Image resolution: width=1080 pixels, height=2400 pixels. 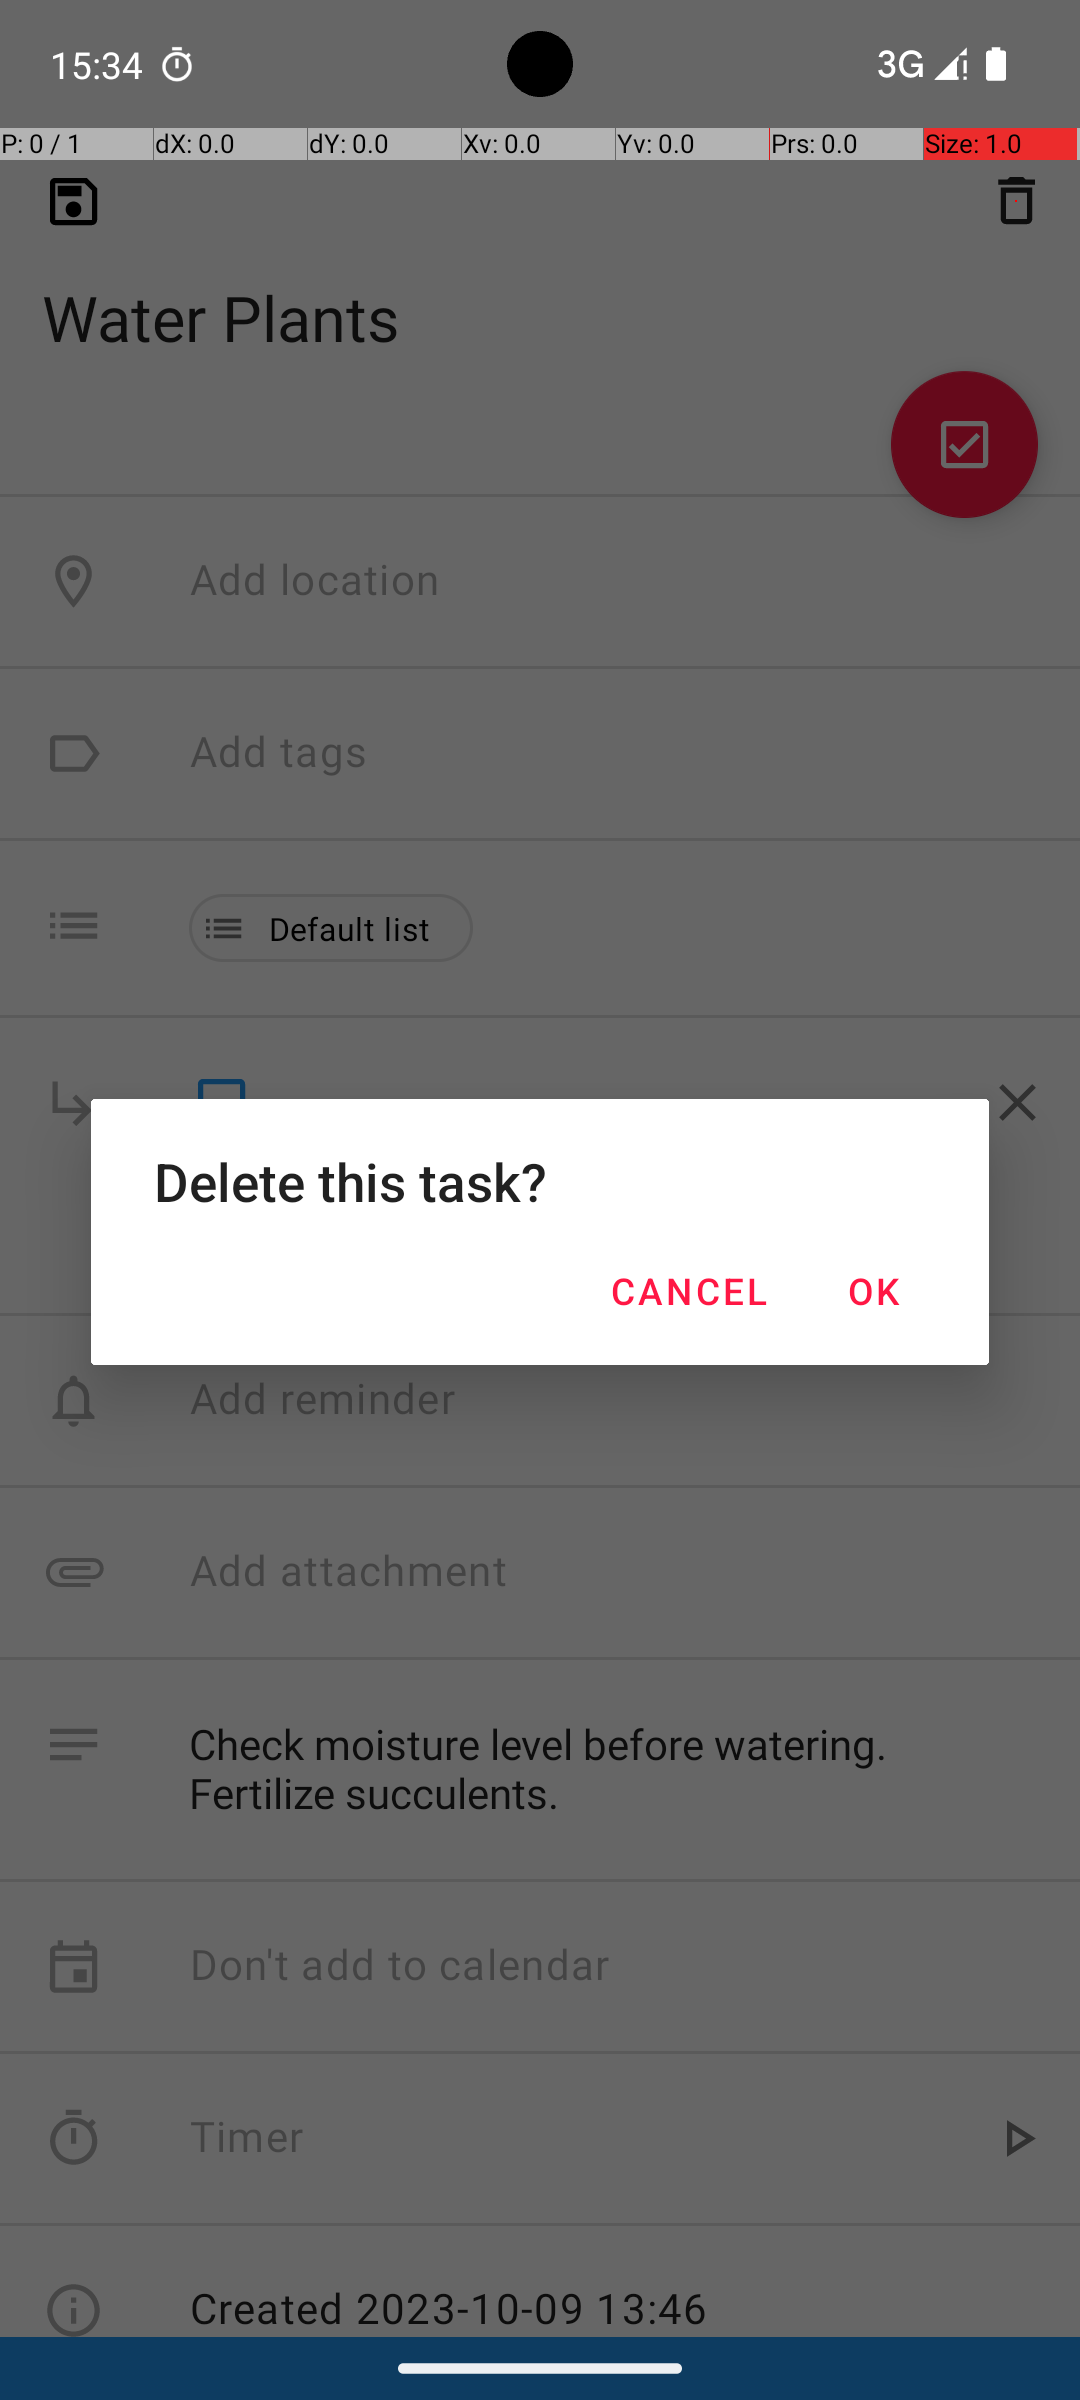 What do you see at coordinates (540, 1182) in the screenshot?
I see `Delete this task?` at bounding box center [540, 1182].